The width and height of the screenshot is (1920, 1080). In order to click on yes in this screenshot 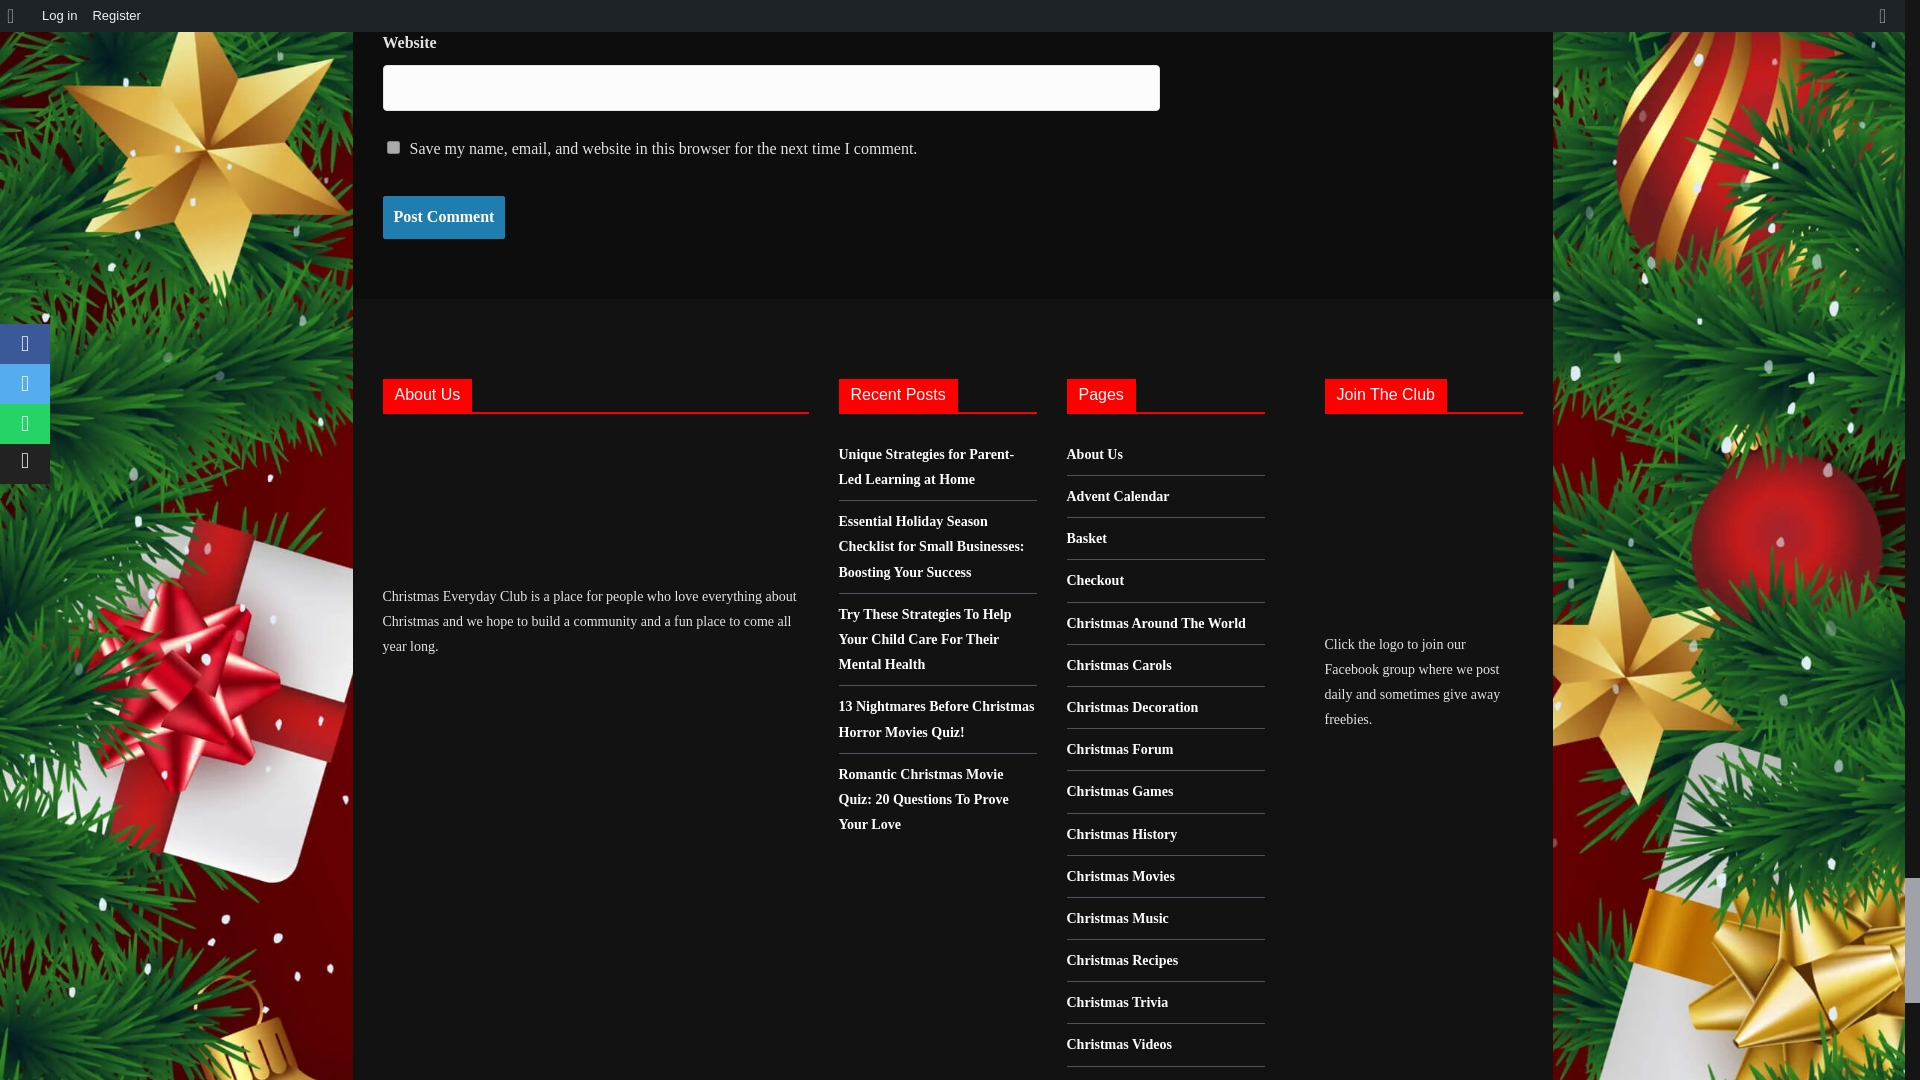, I will do `click(392, 148)`.